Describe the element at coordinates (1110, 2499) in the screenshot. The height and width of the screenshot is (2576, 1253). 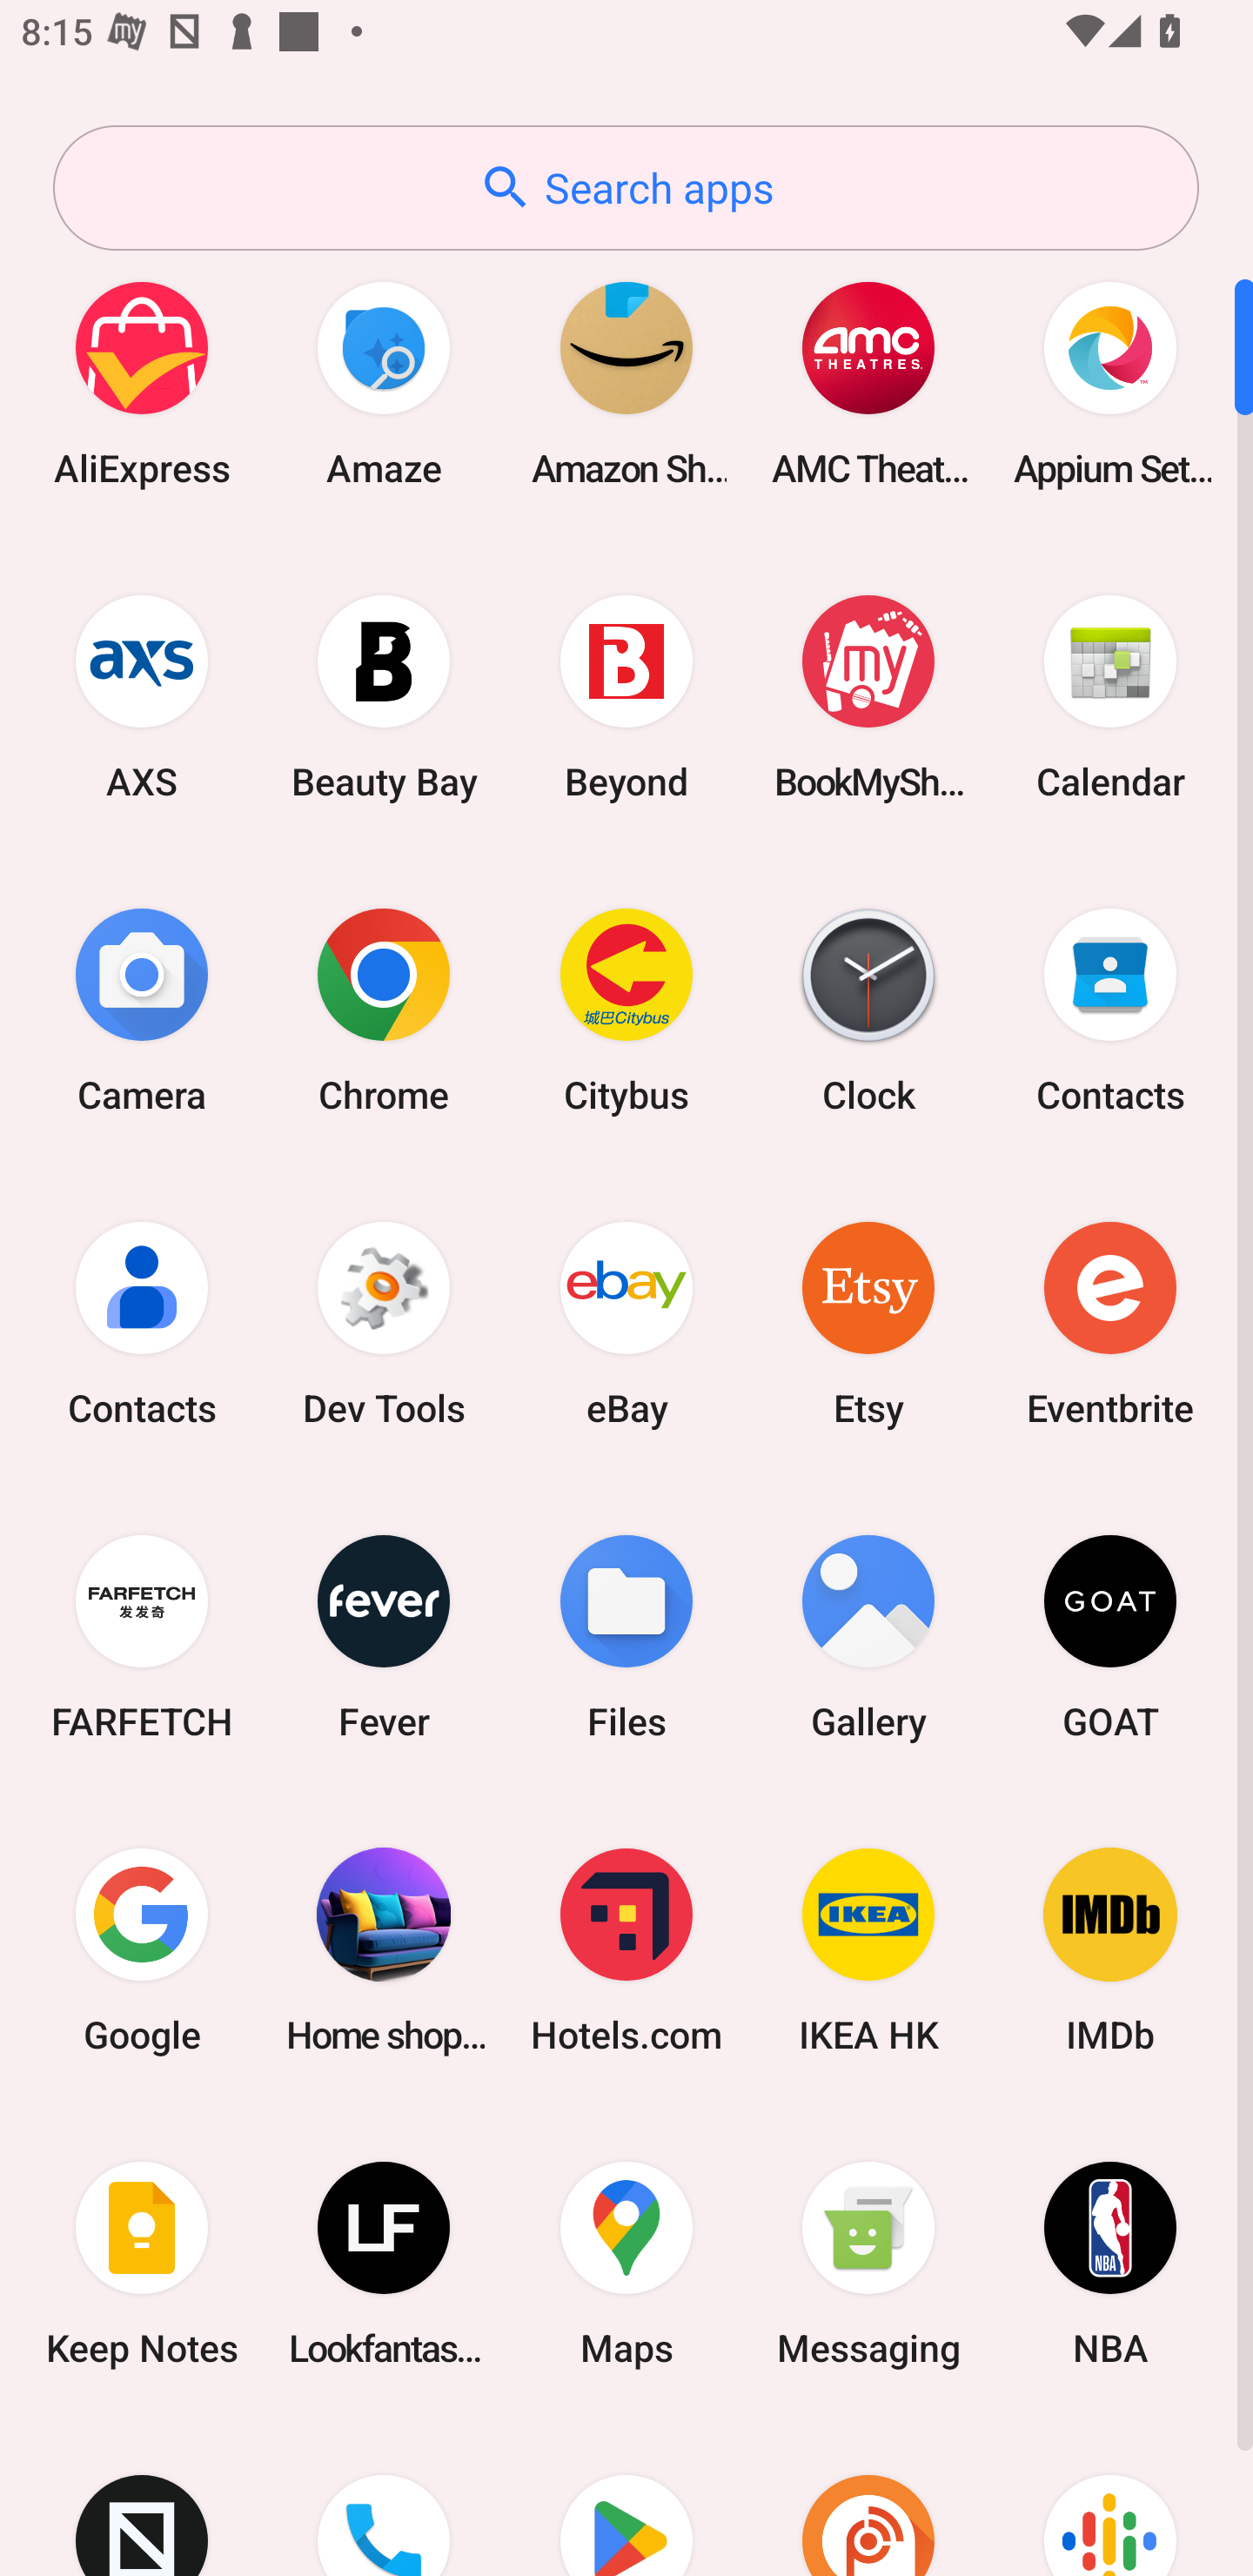
I see `Podcasts` at that location.